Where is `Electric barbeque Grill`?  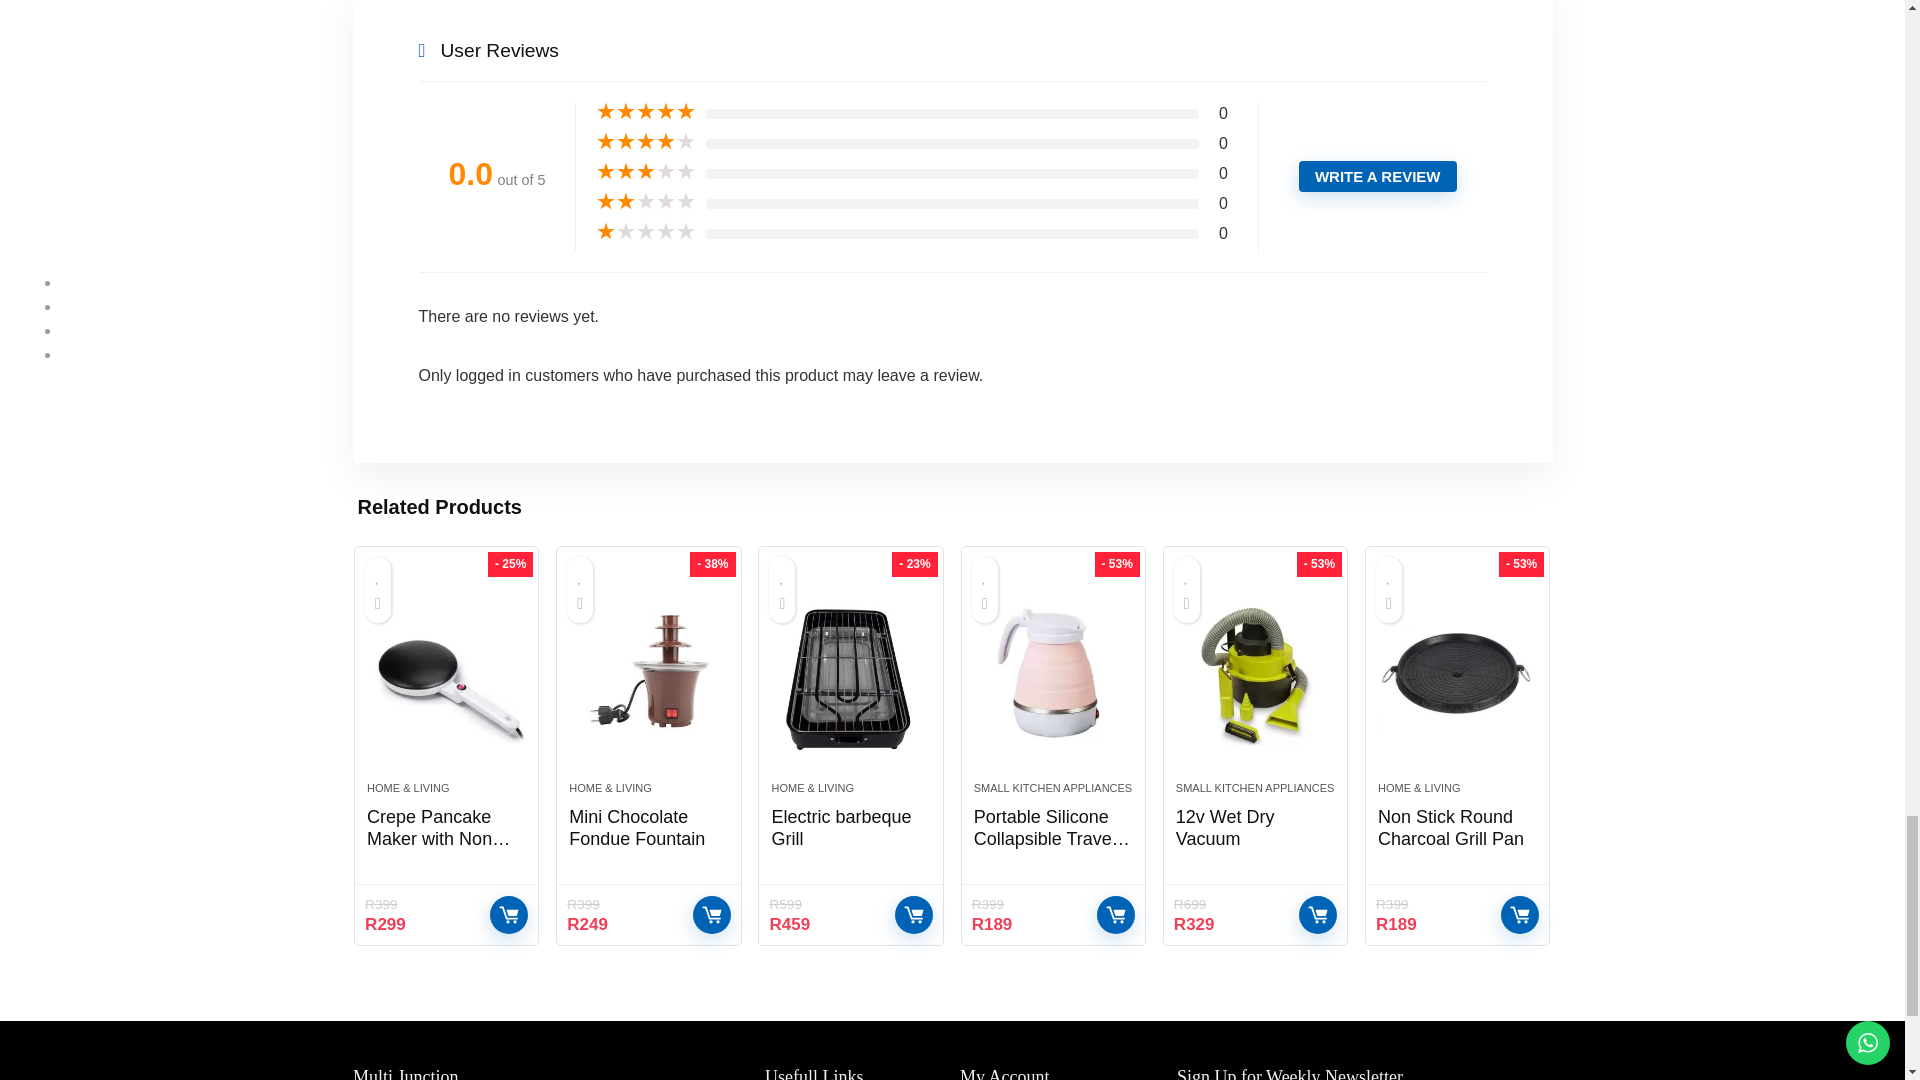
Electric barbeque Grill is located at coordinates (850, 674).